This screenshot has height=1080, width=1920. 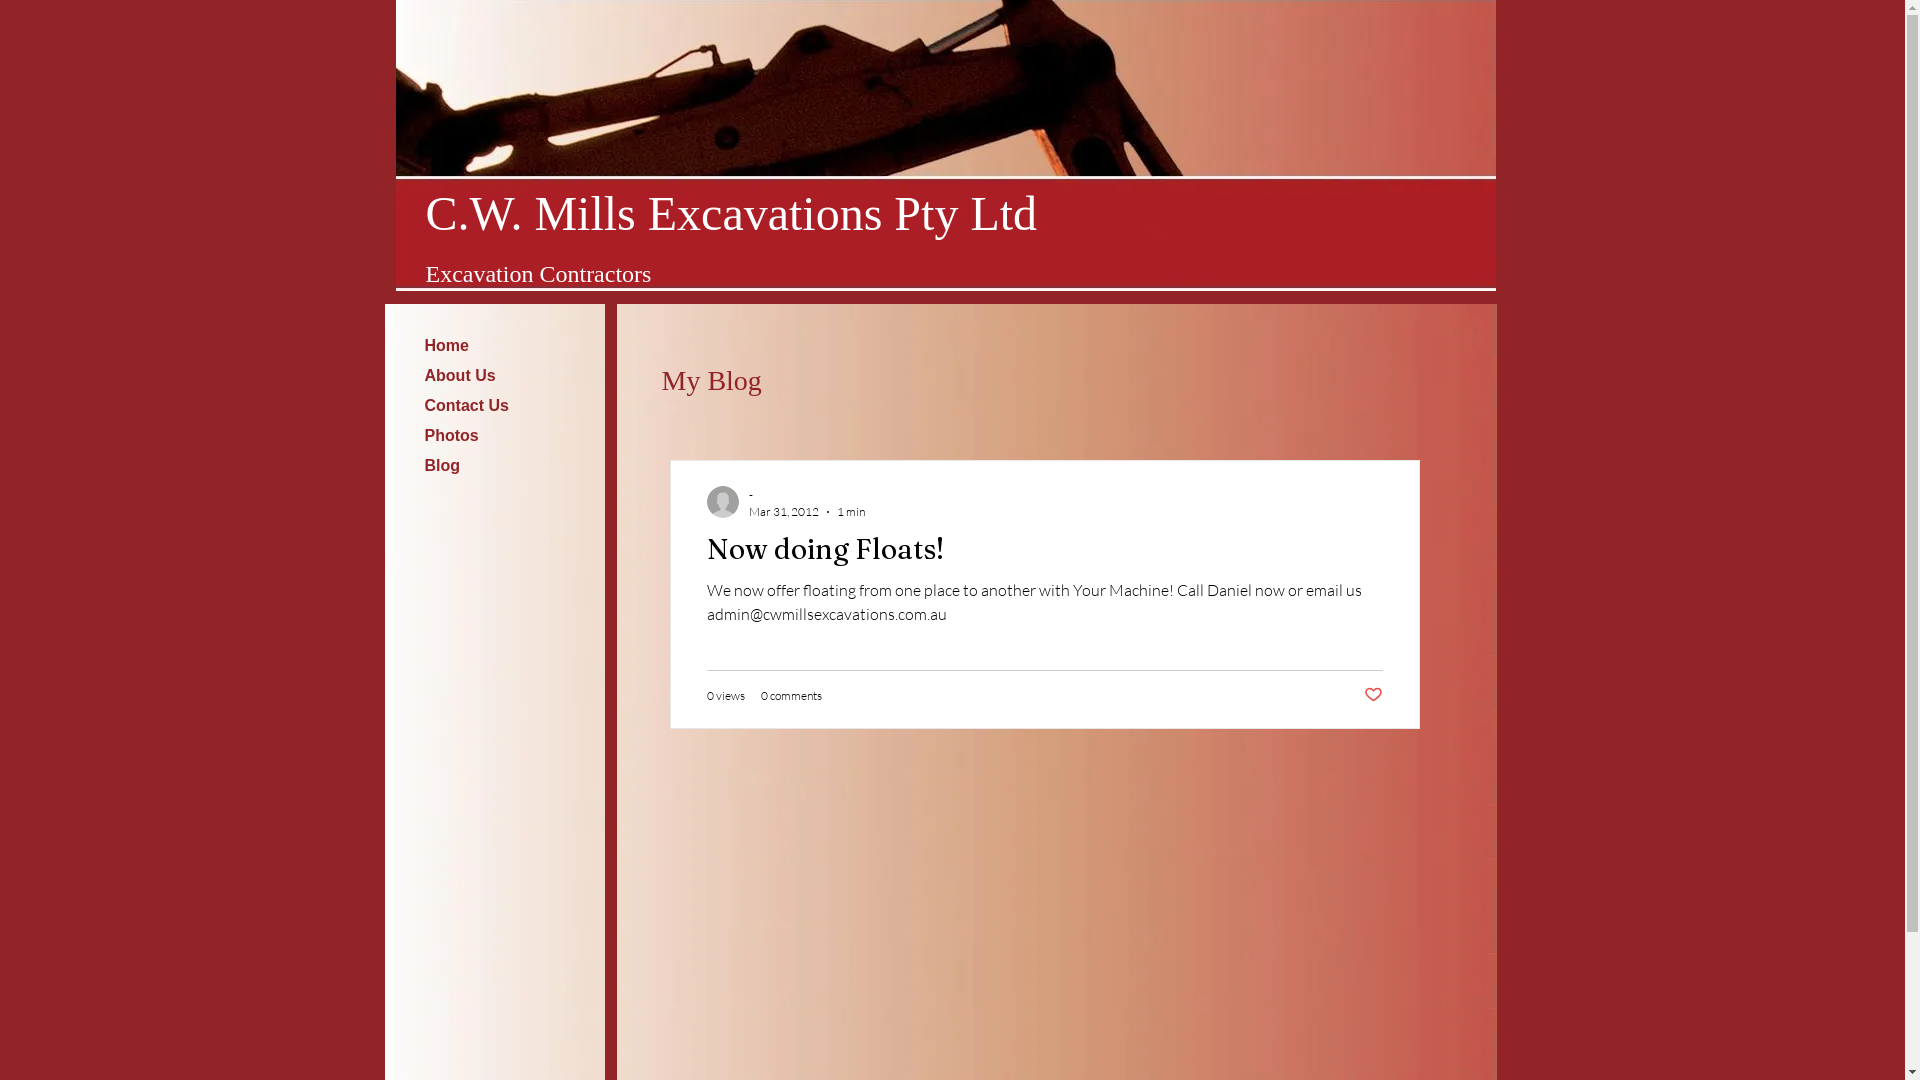 I want to click on Contact Us, so click(x=466, y=406).